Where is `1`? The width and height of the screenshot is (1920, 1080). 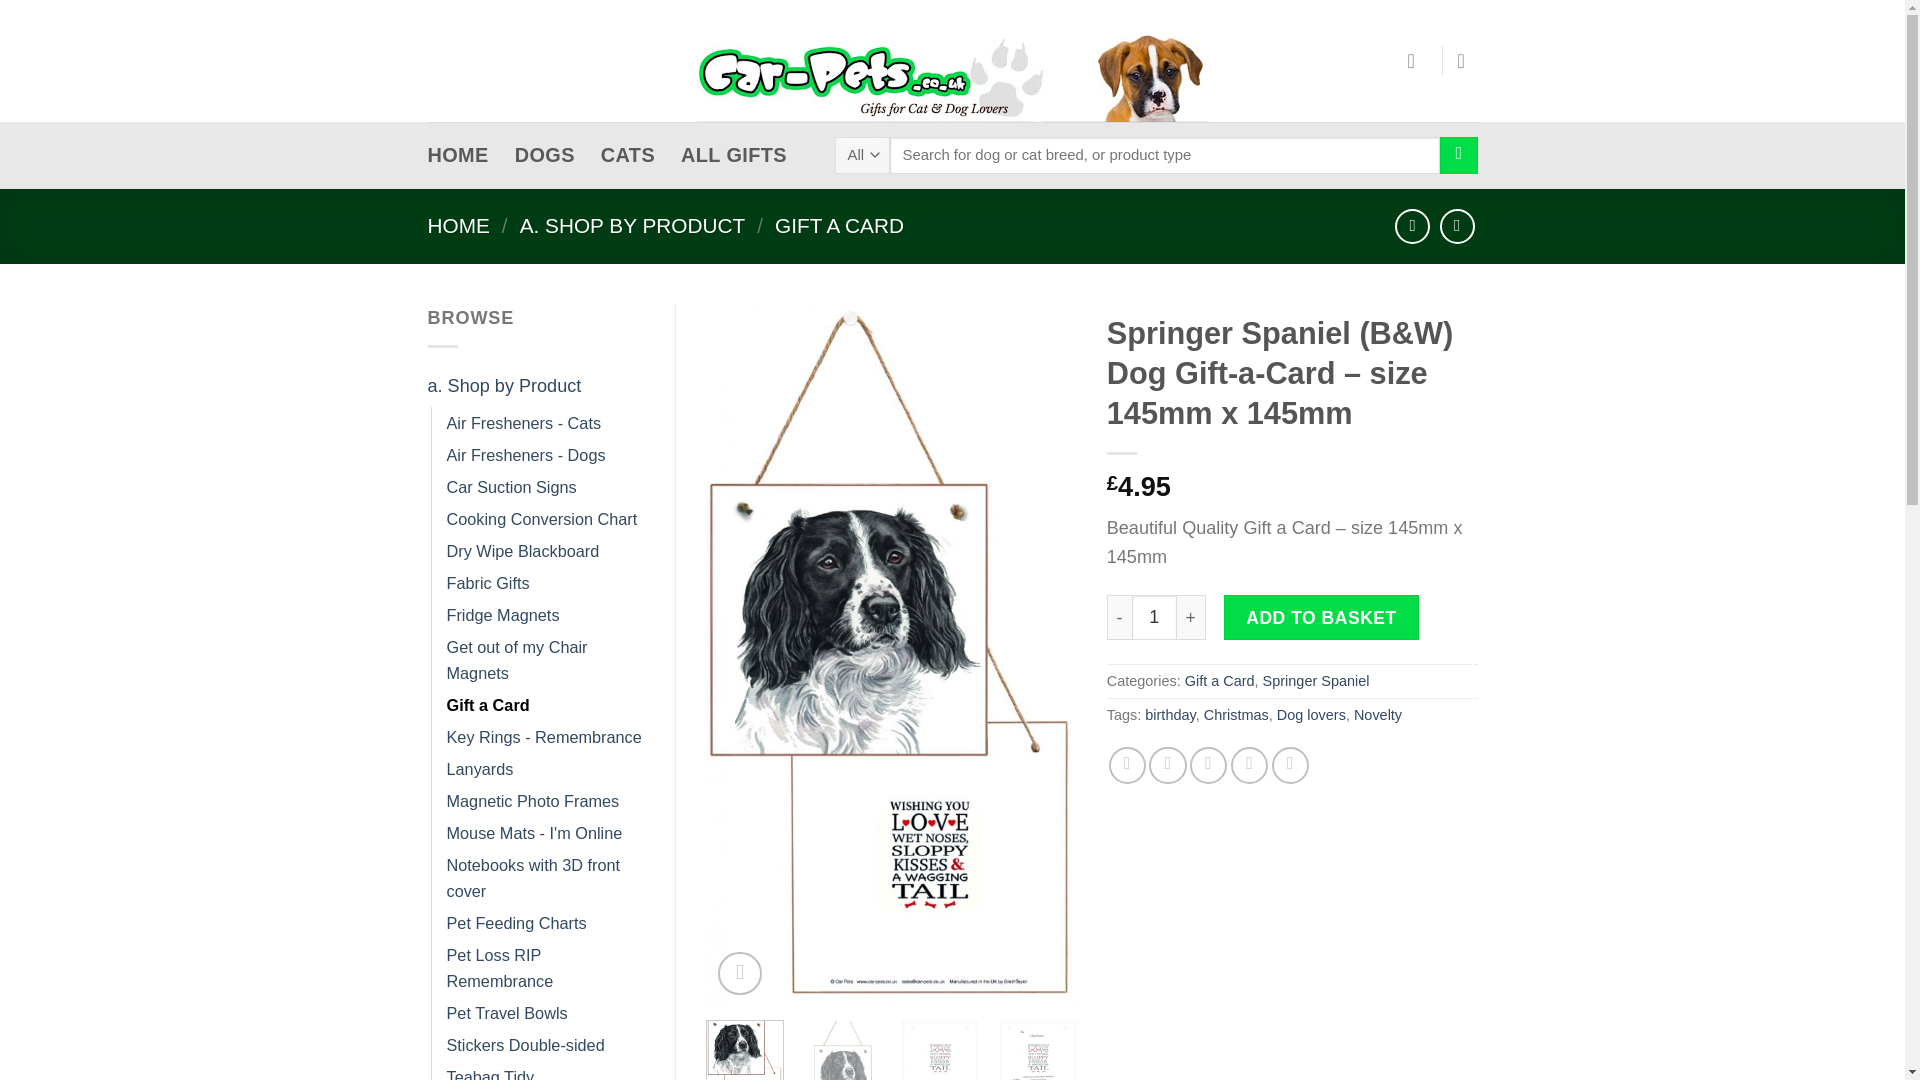 1 is located at coordinates (1154, 618).